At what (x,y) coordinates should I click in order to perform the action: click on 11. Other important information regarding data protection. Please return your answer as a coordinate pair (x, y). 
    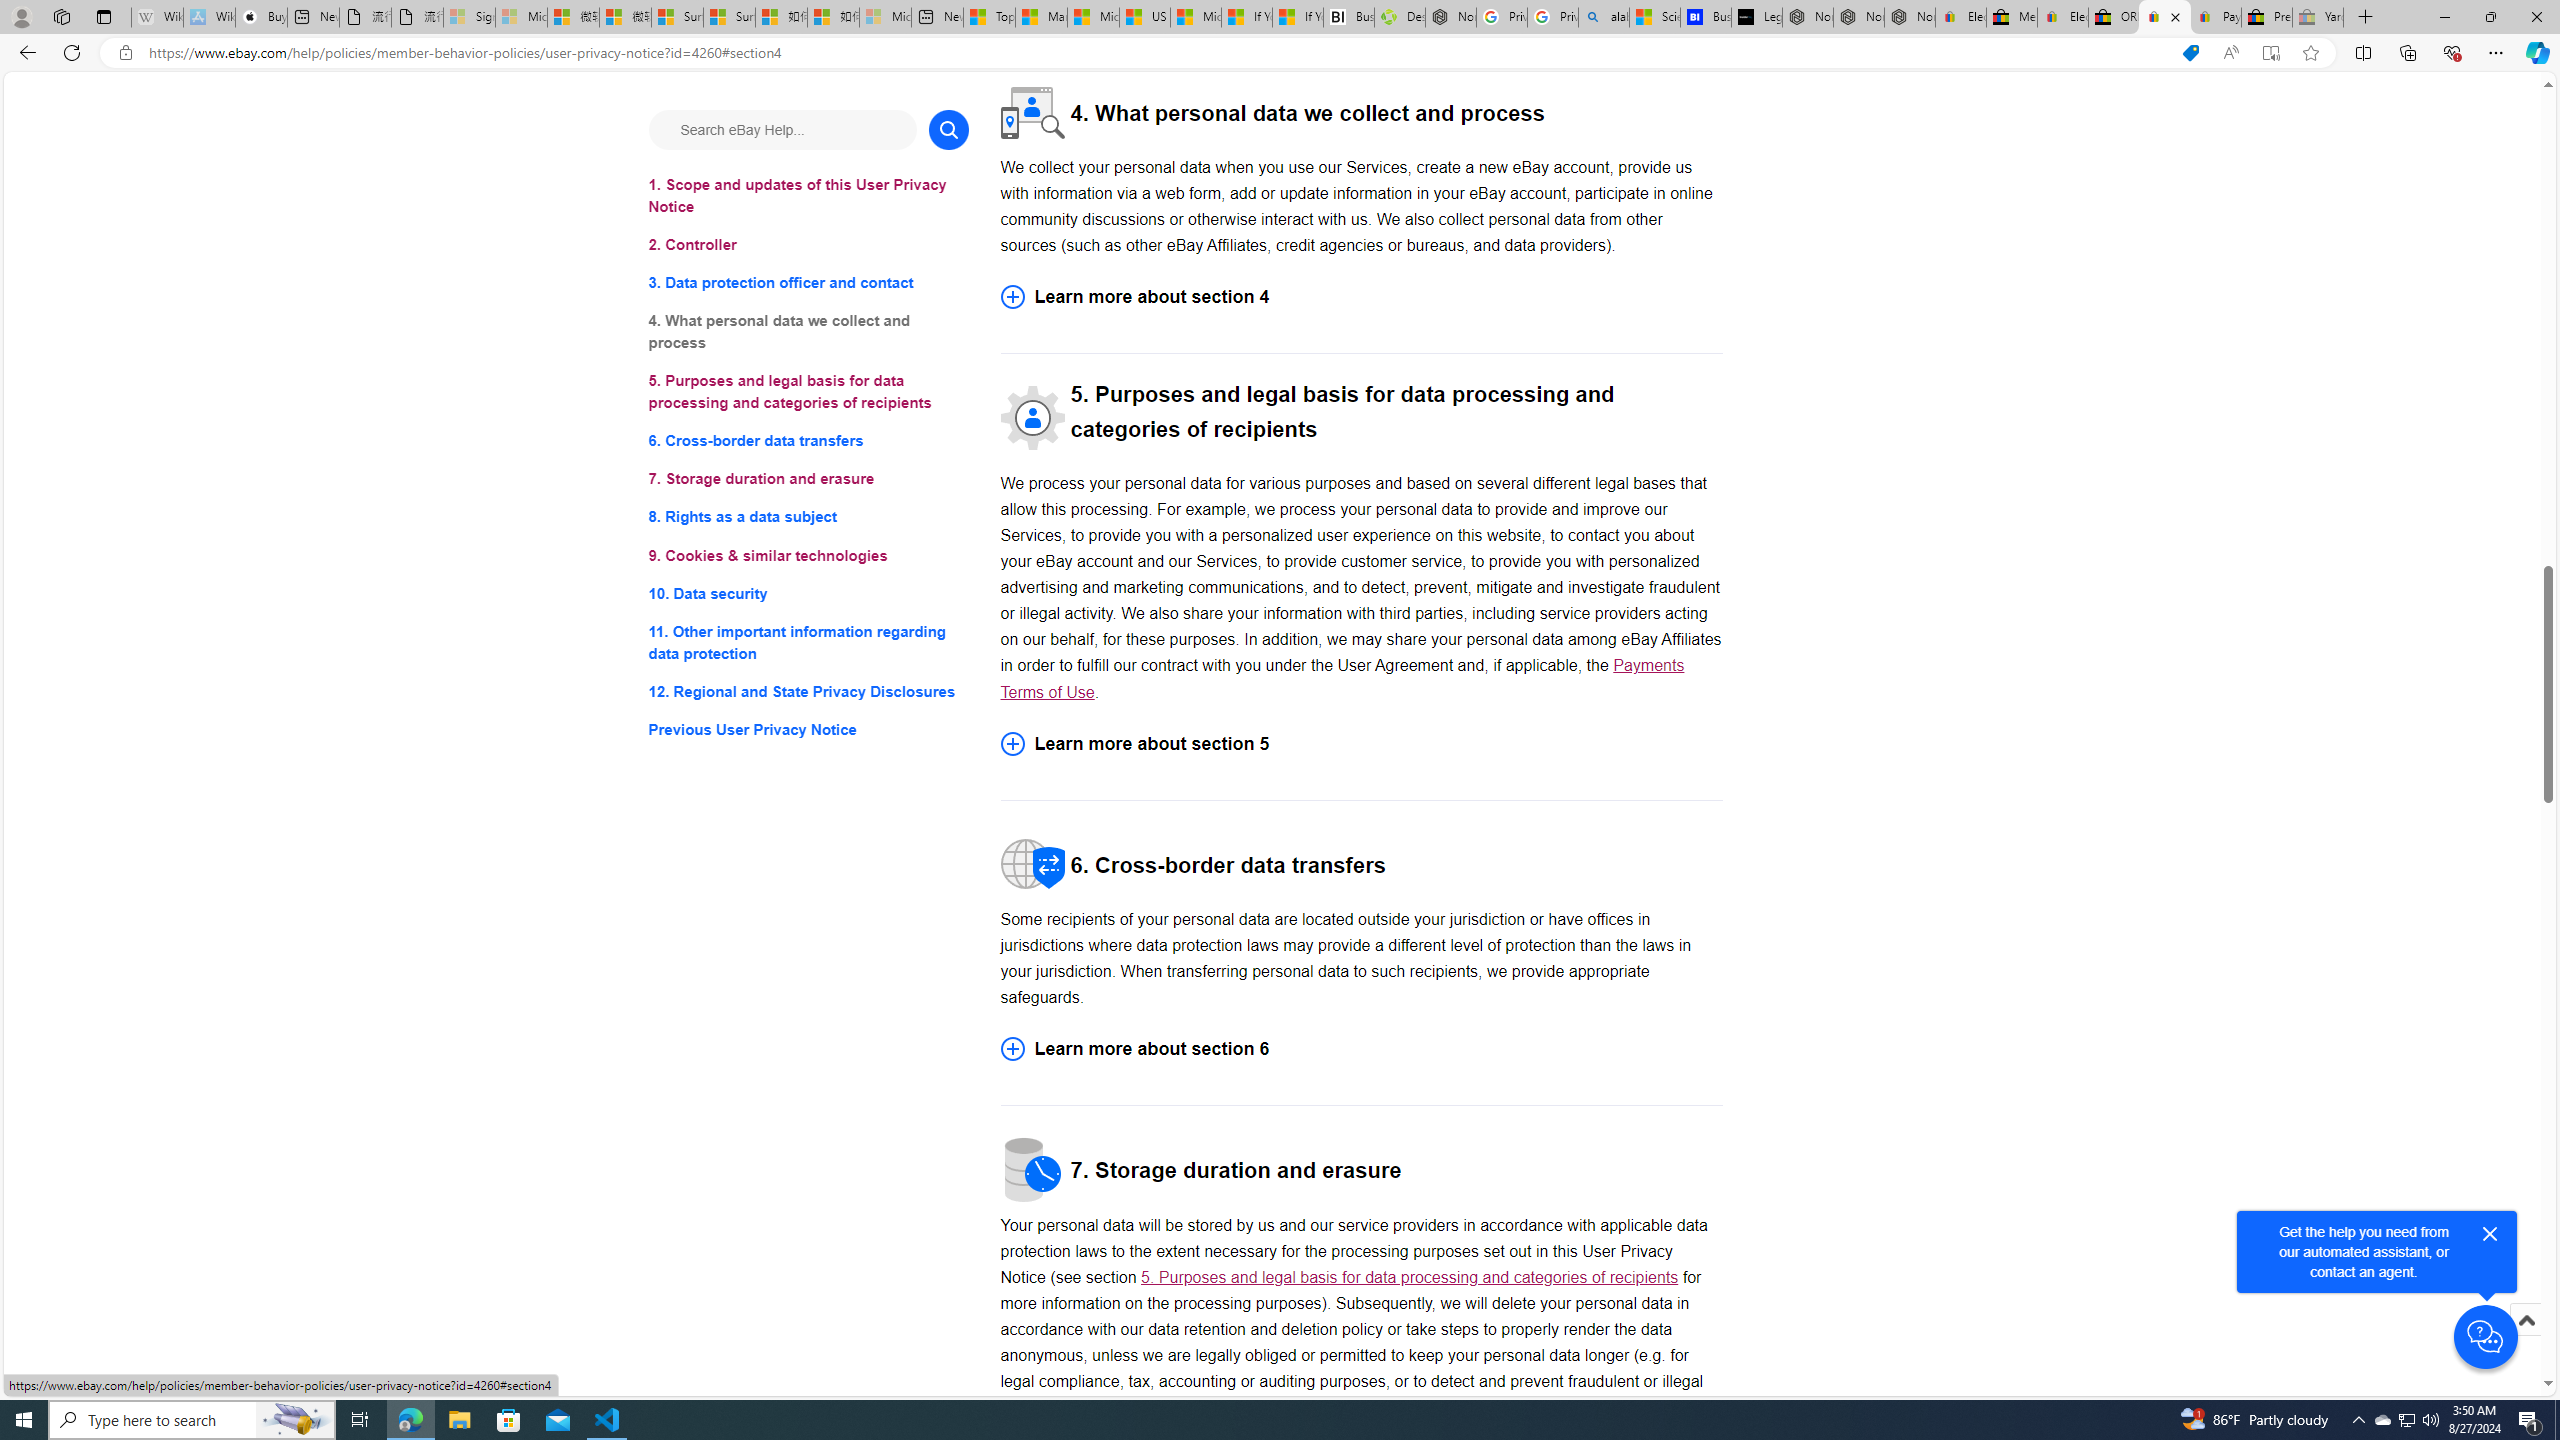
    Looking at the image, I should click on (808, 642).